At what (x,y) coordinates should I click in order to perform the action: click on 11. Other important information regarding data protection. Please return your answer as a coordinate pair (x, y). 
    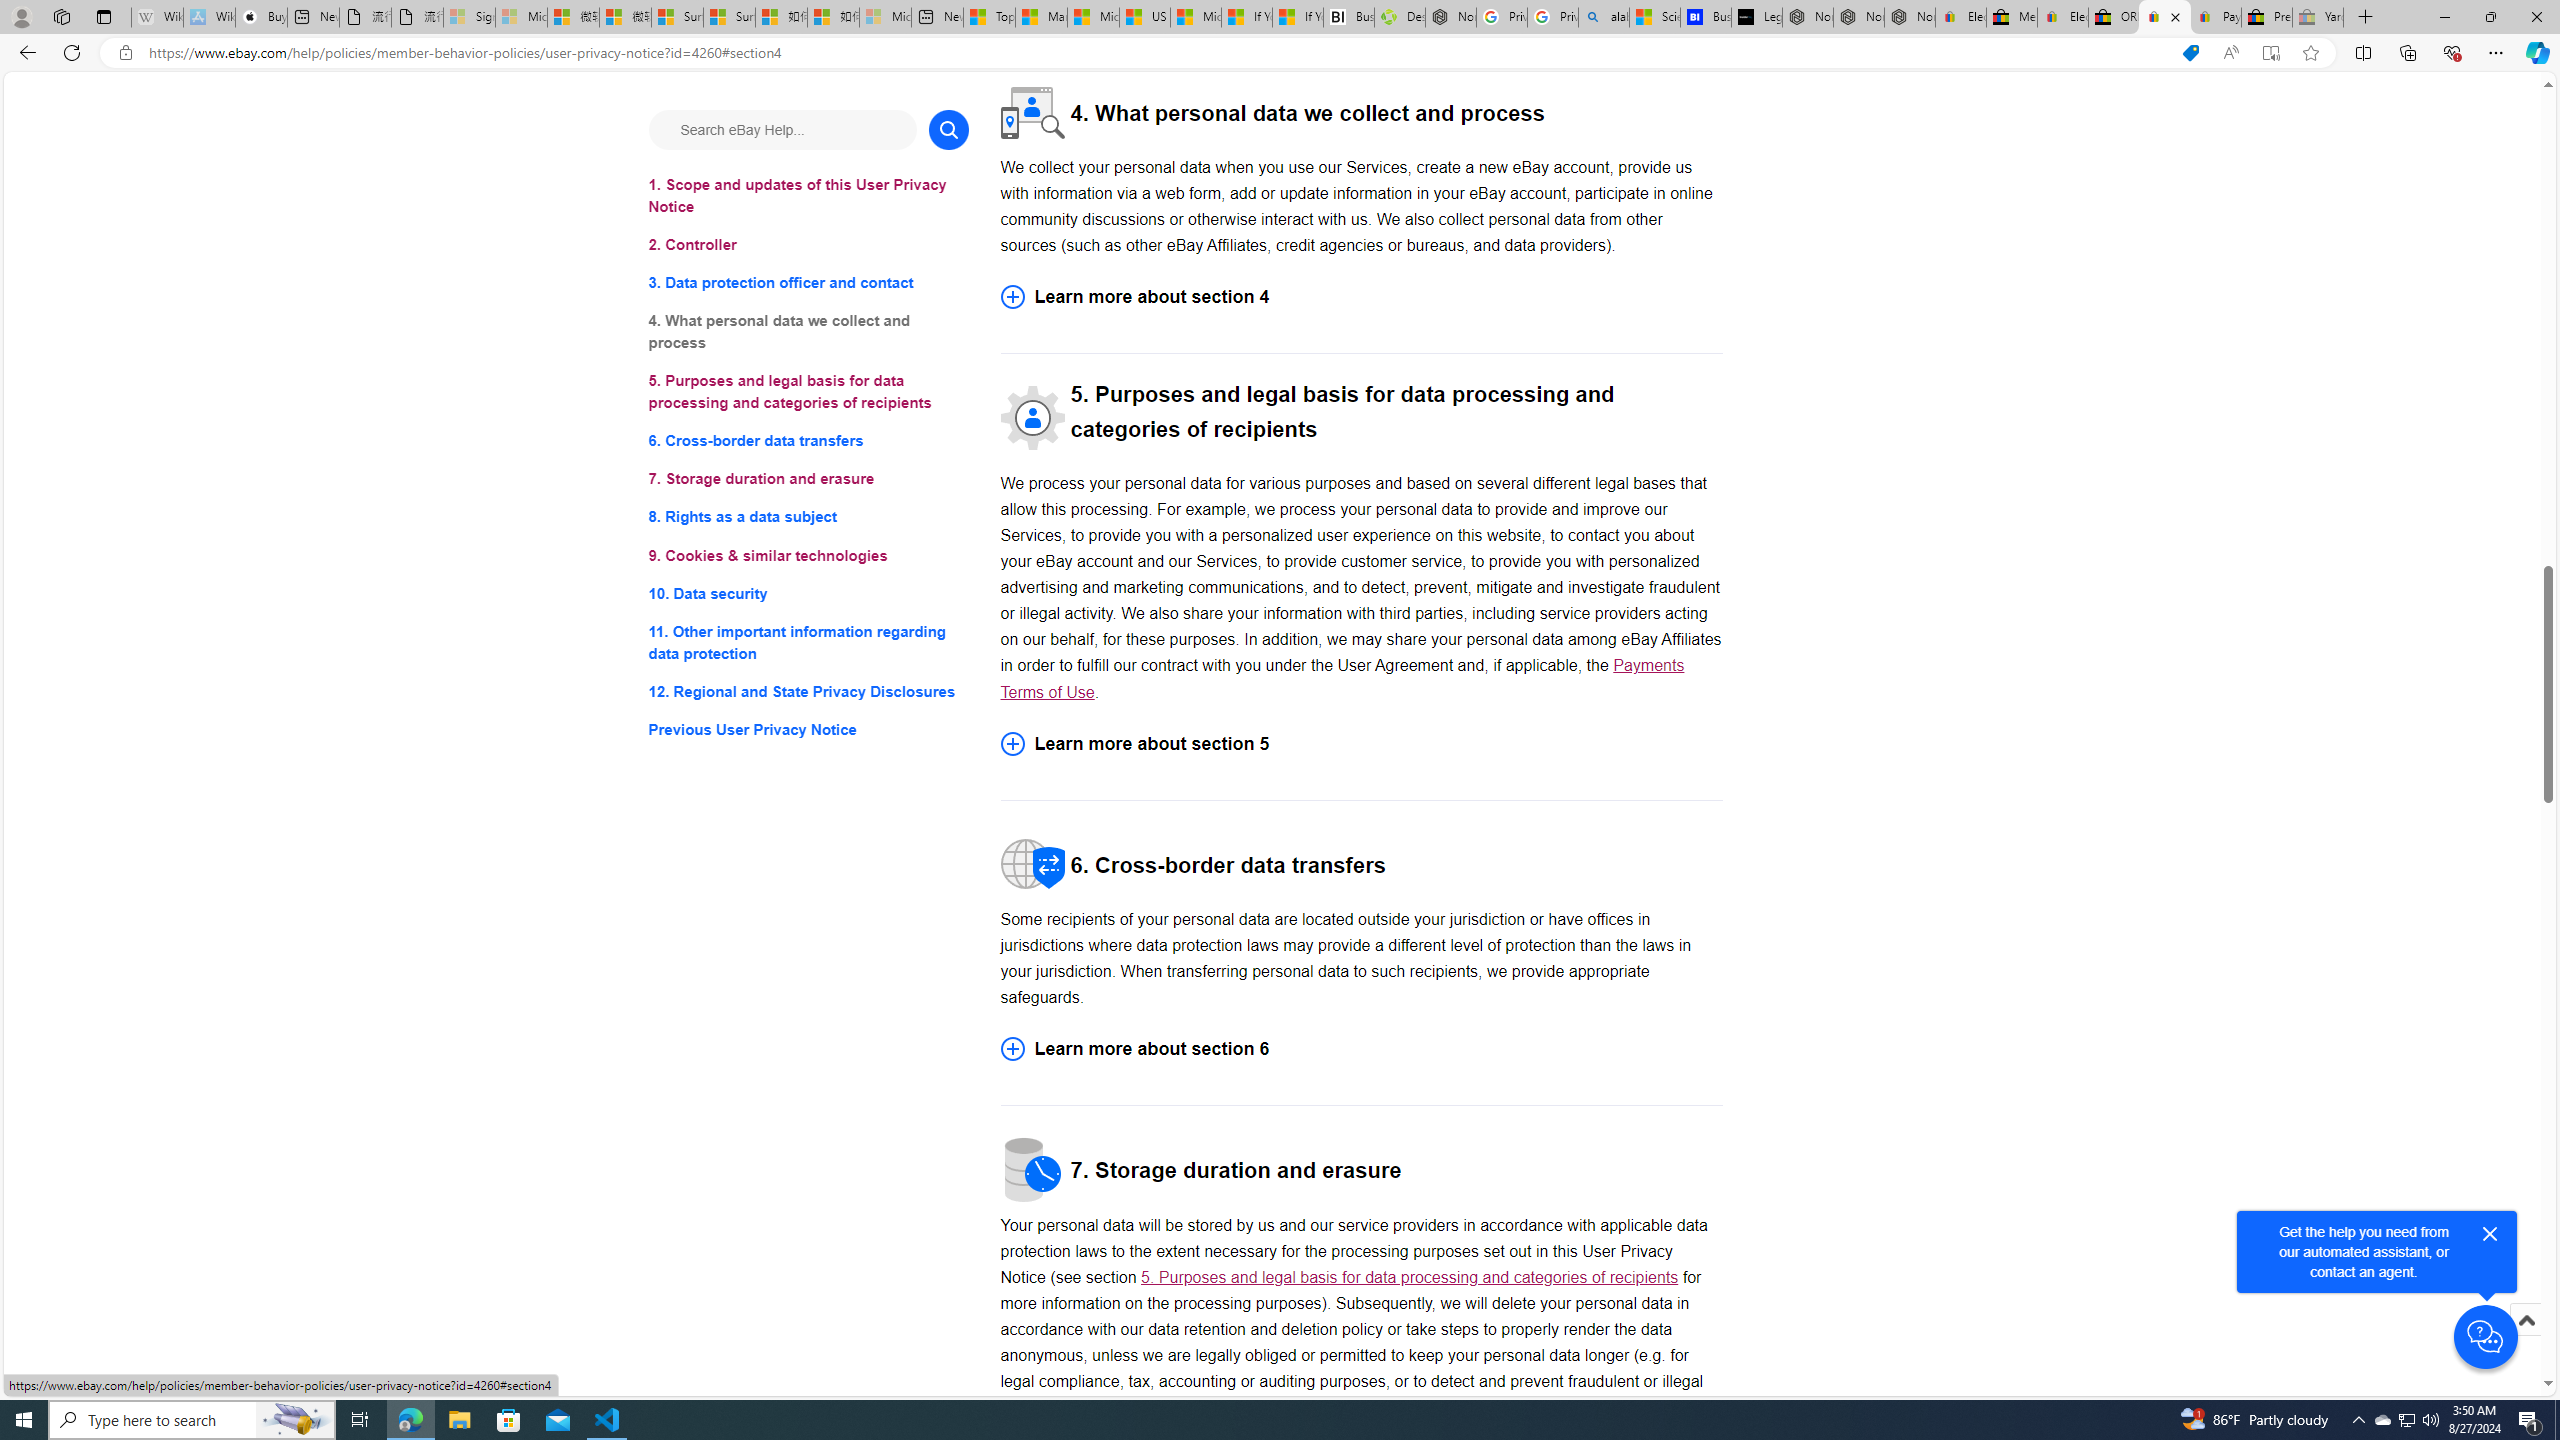
    Looking at the image, I should click on (808, 642).